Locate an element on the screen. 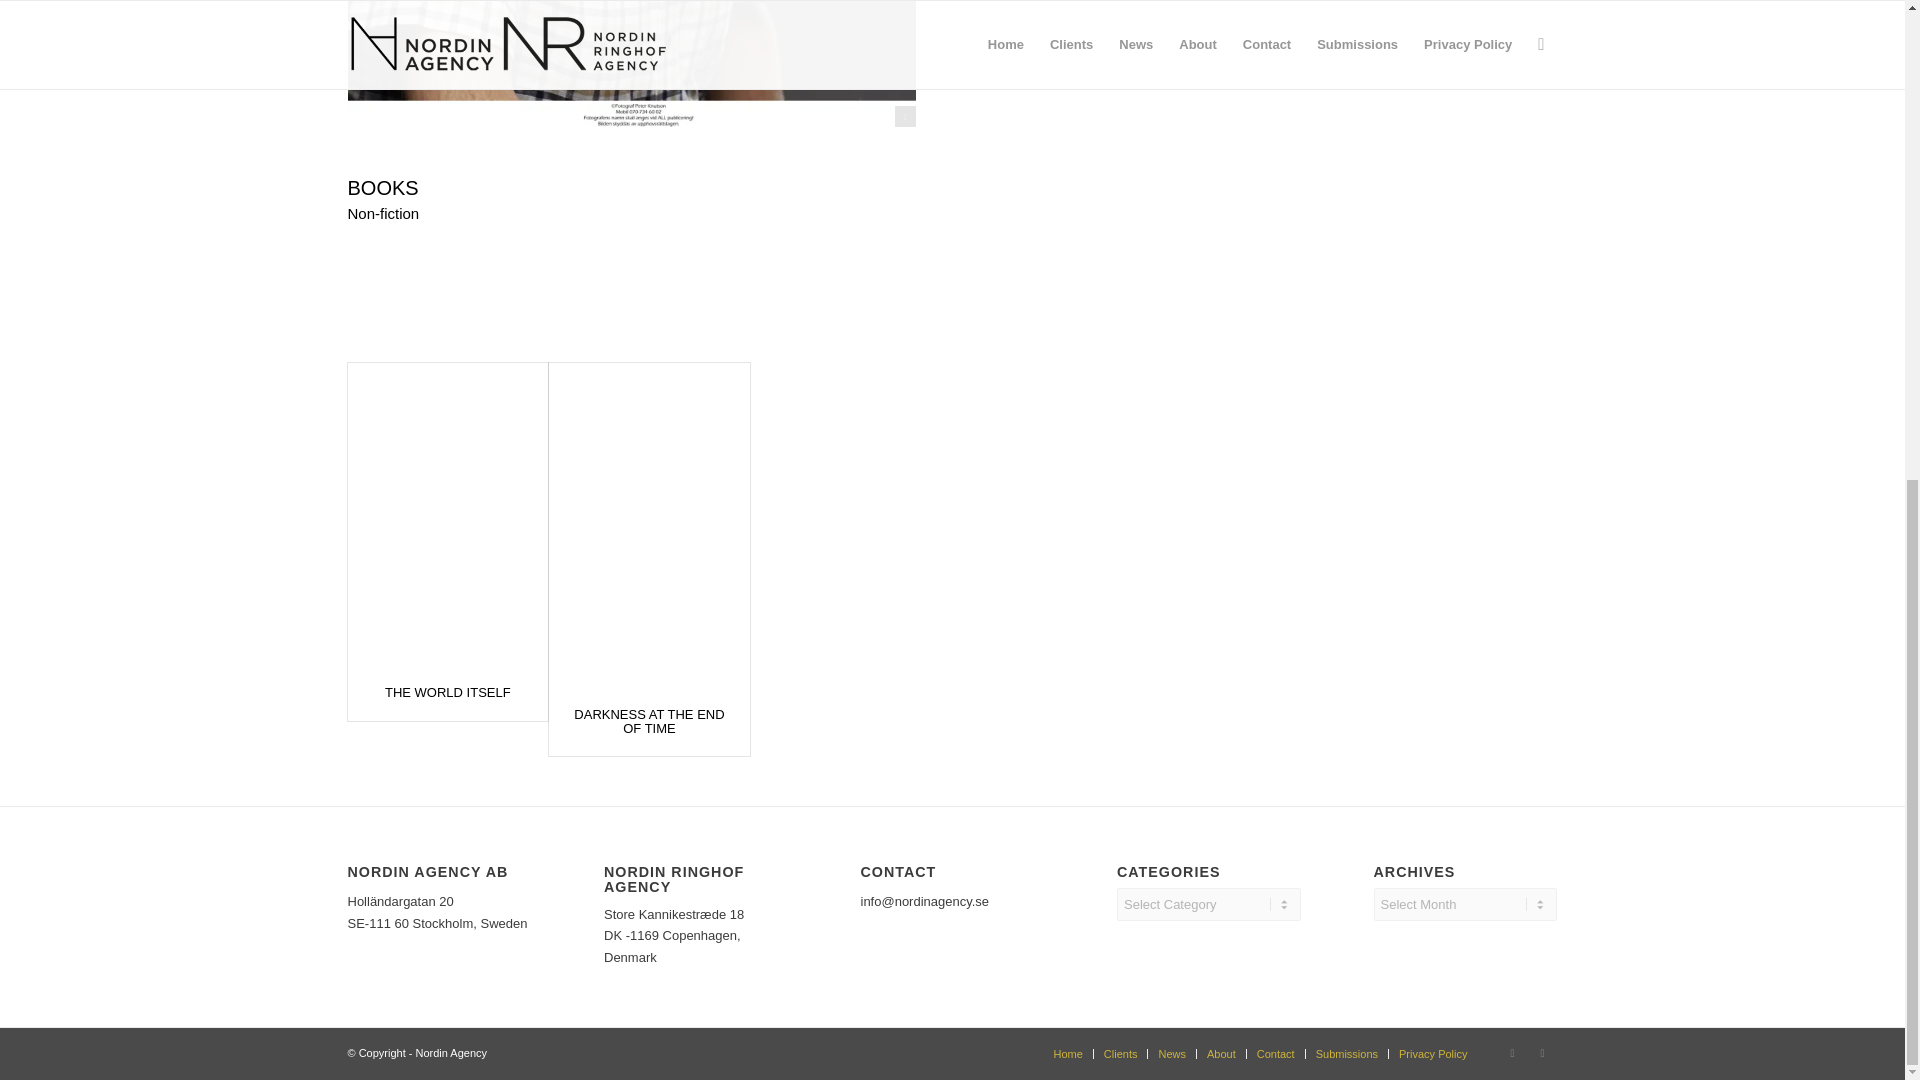 The image size is (1920, 1080). Home is located at coordinates (1068, 1053).